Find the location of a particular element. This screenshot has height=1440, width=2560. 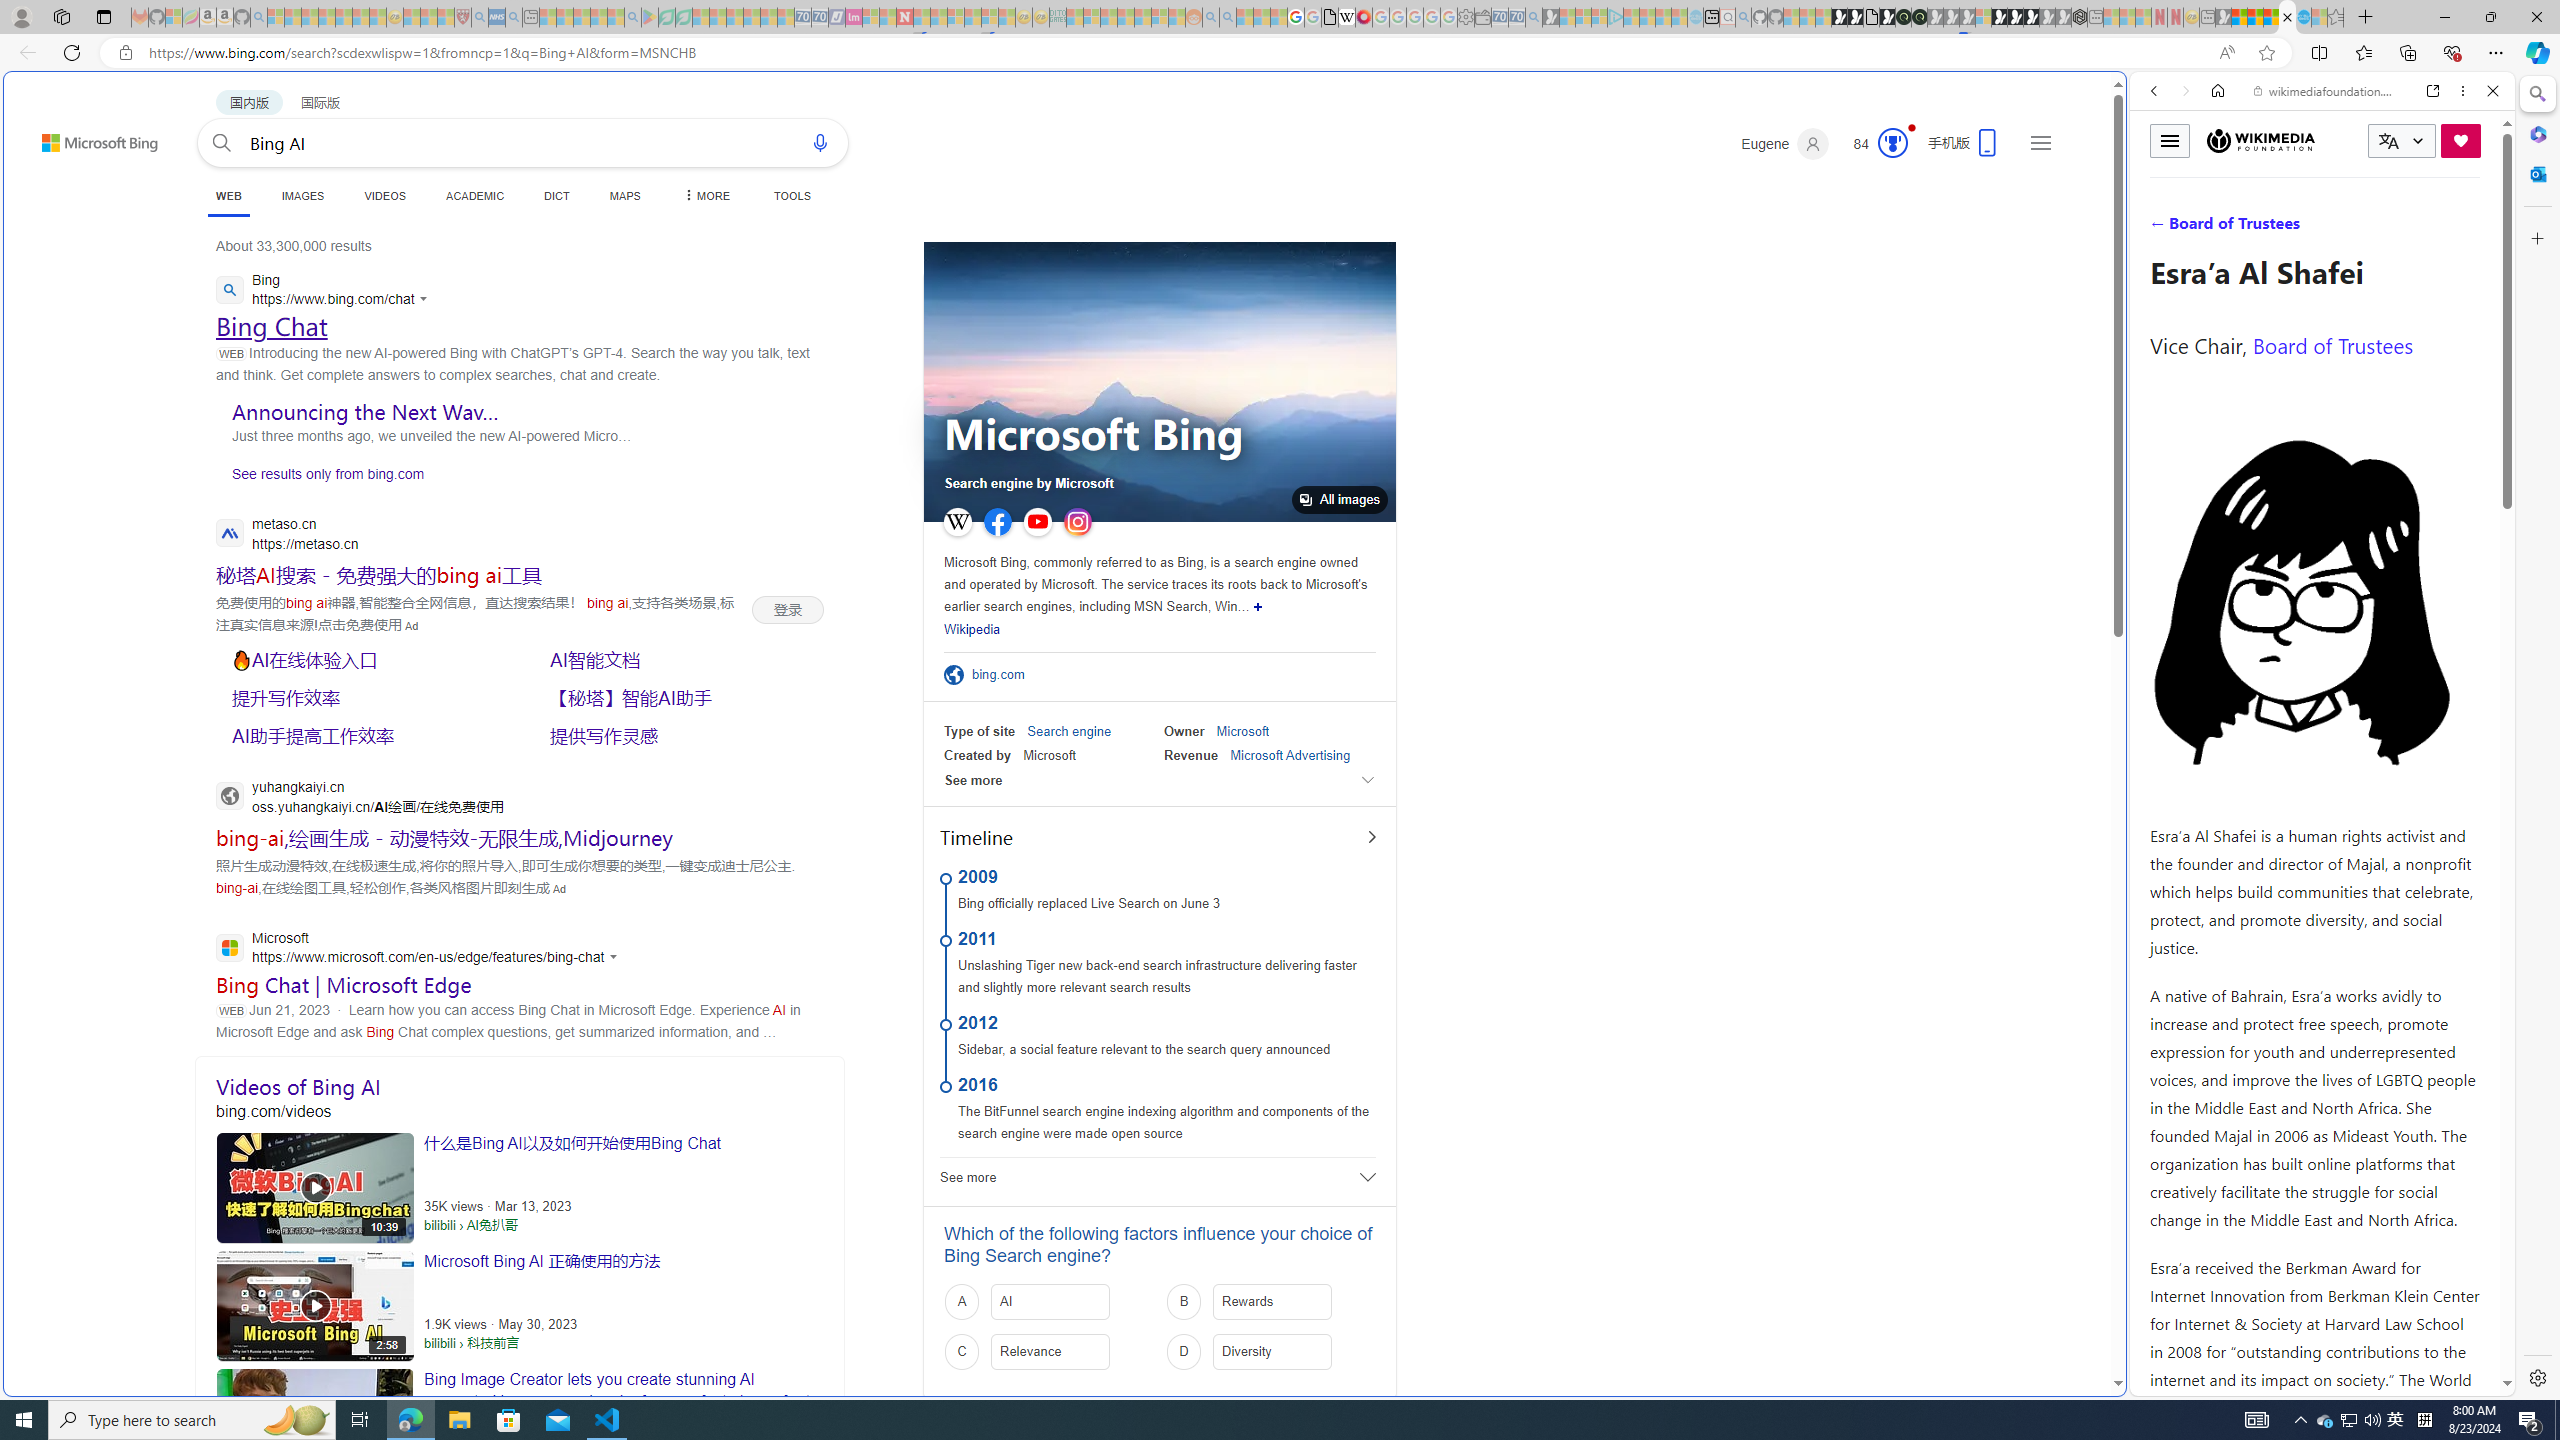

Future Focus Report 2024 is located at coordinates (1918, 17).